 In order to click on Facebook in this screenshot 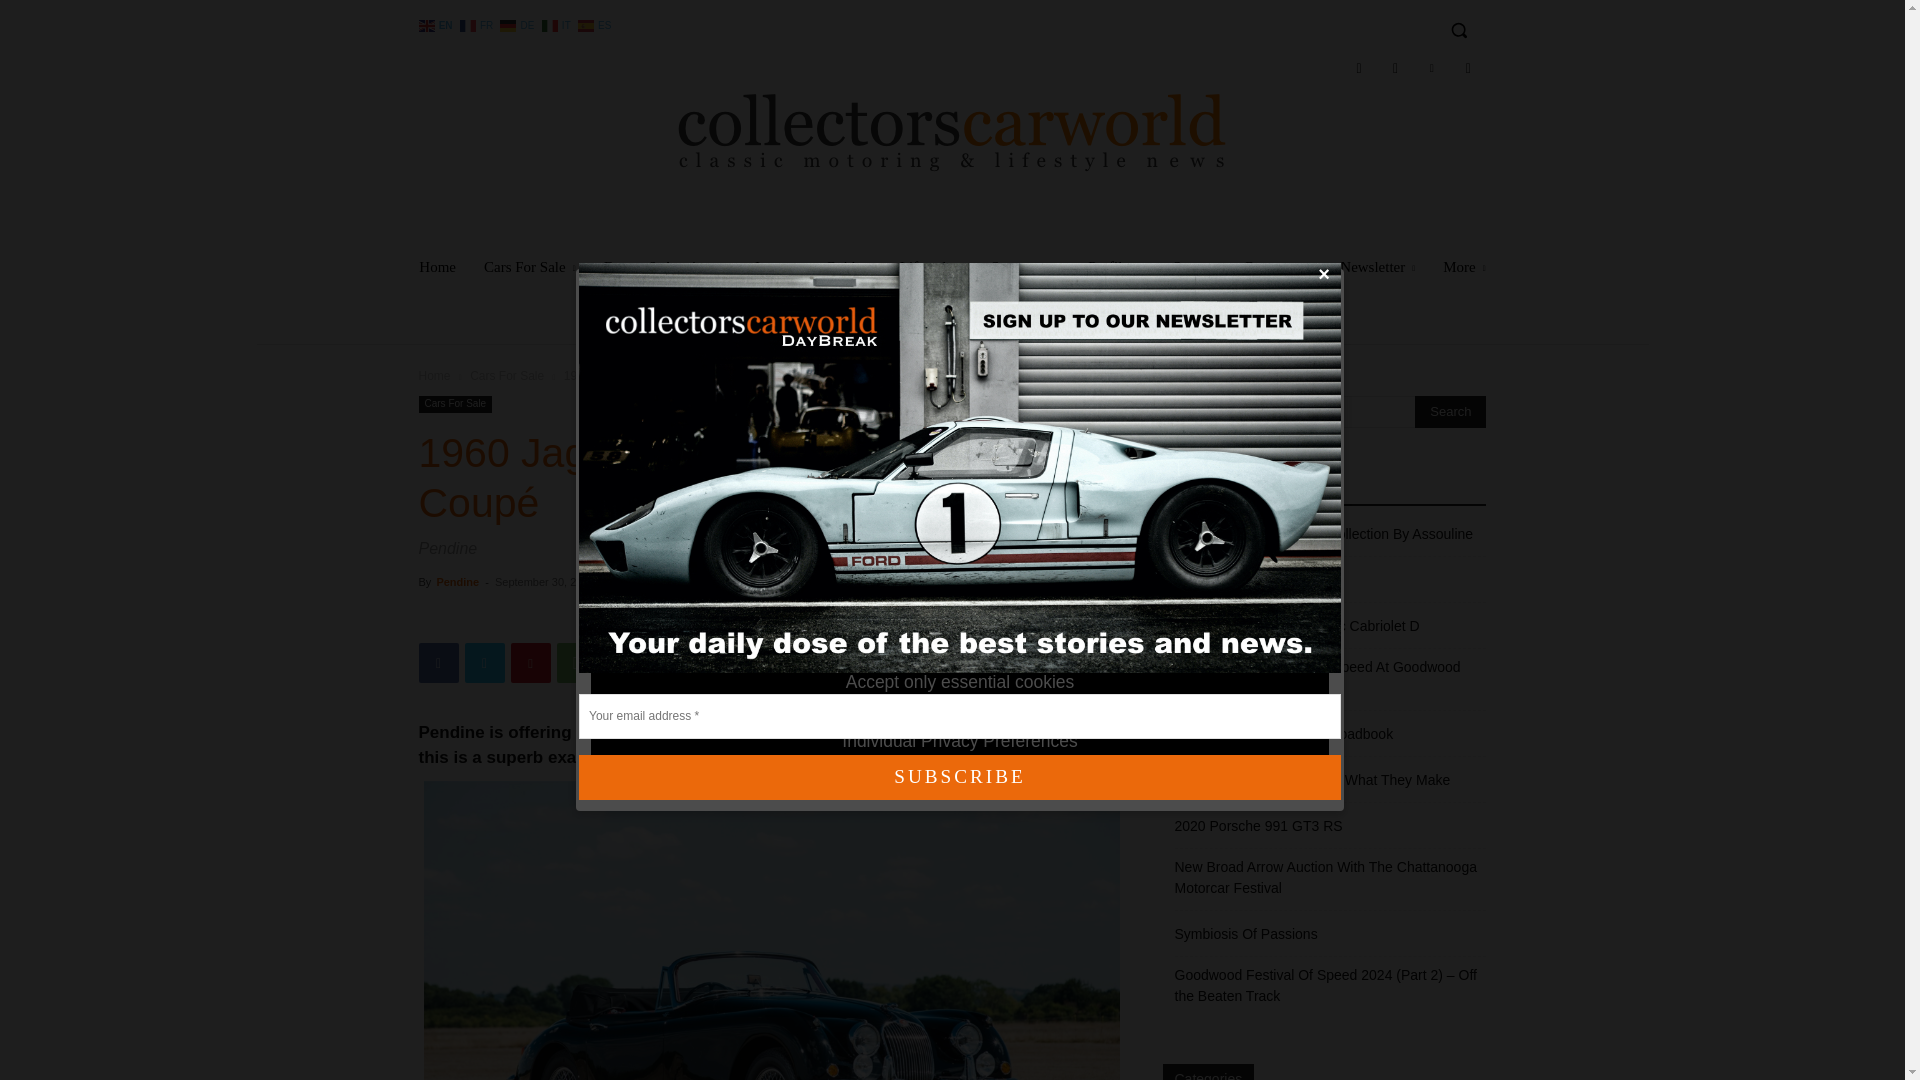, I will do `click(1358, 68)`.